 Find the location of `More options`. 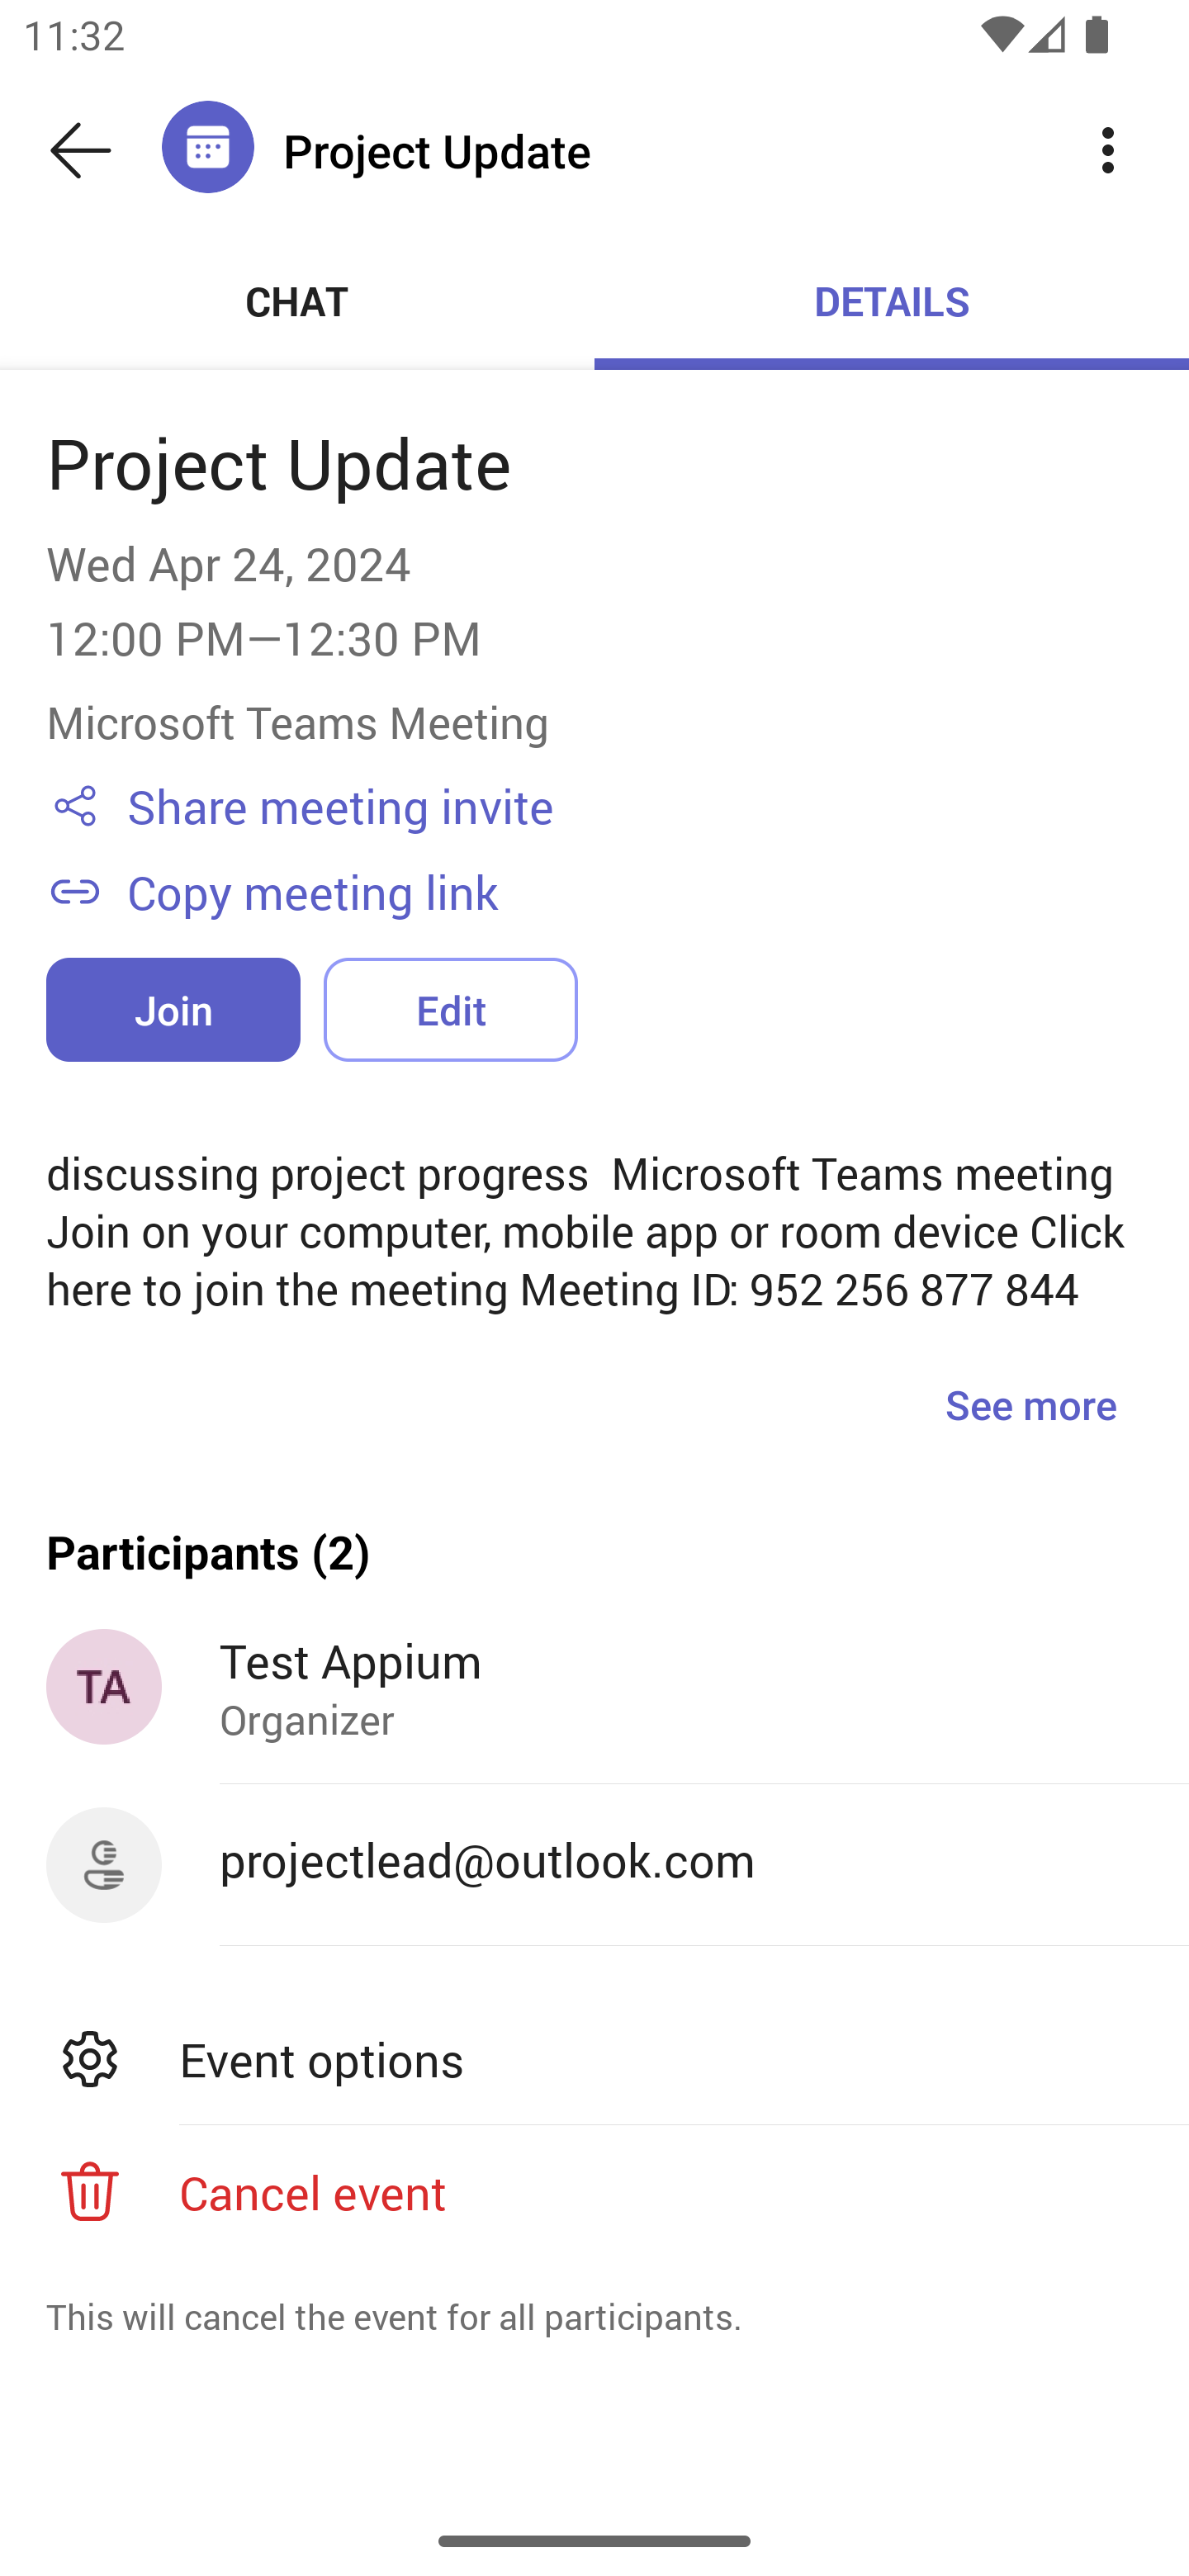

More options is located at coordinates (1108, 149).